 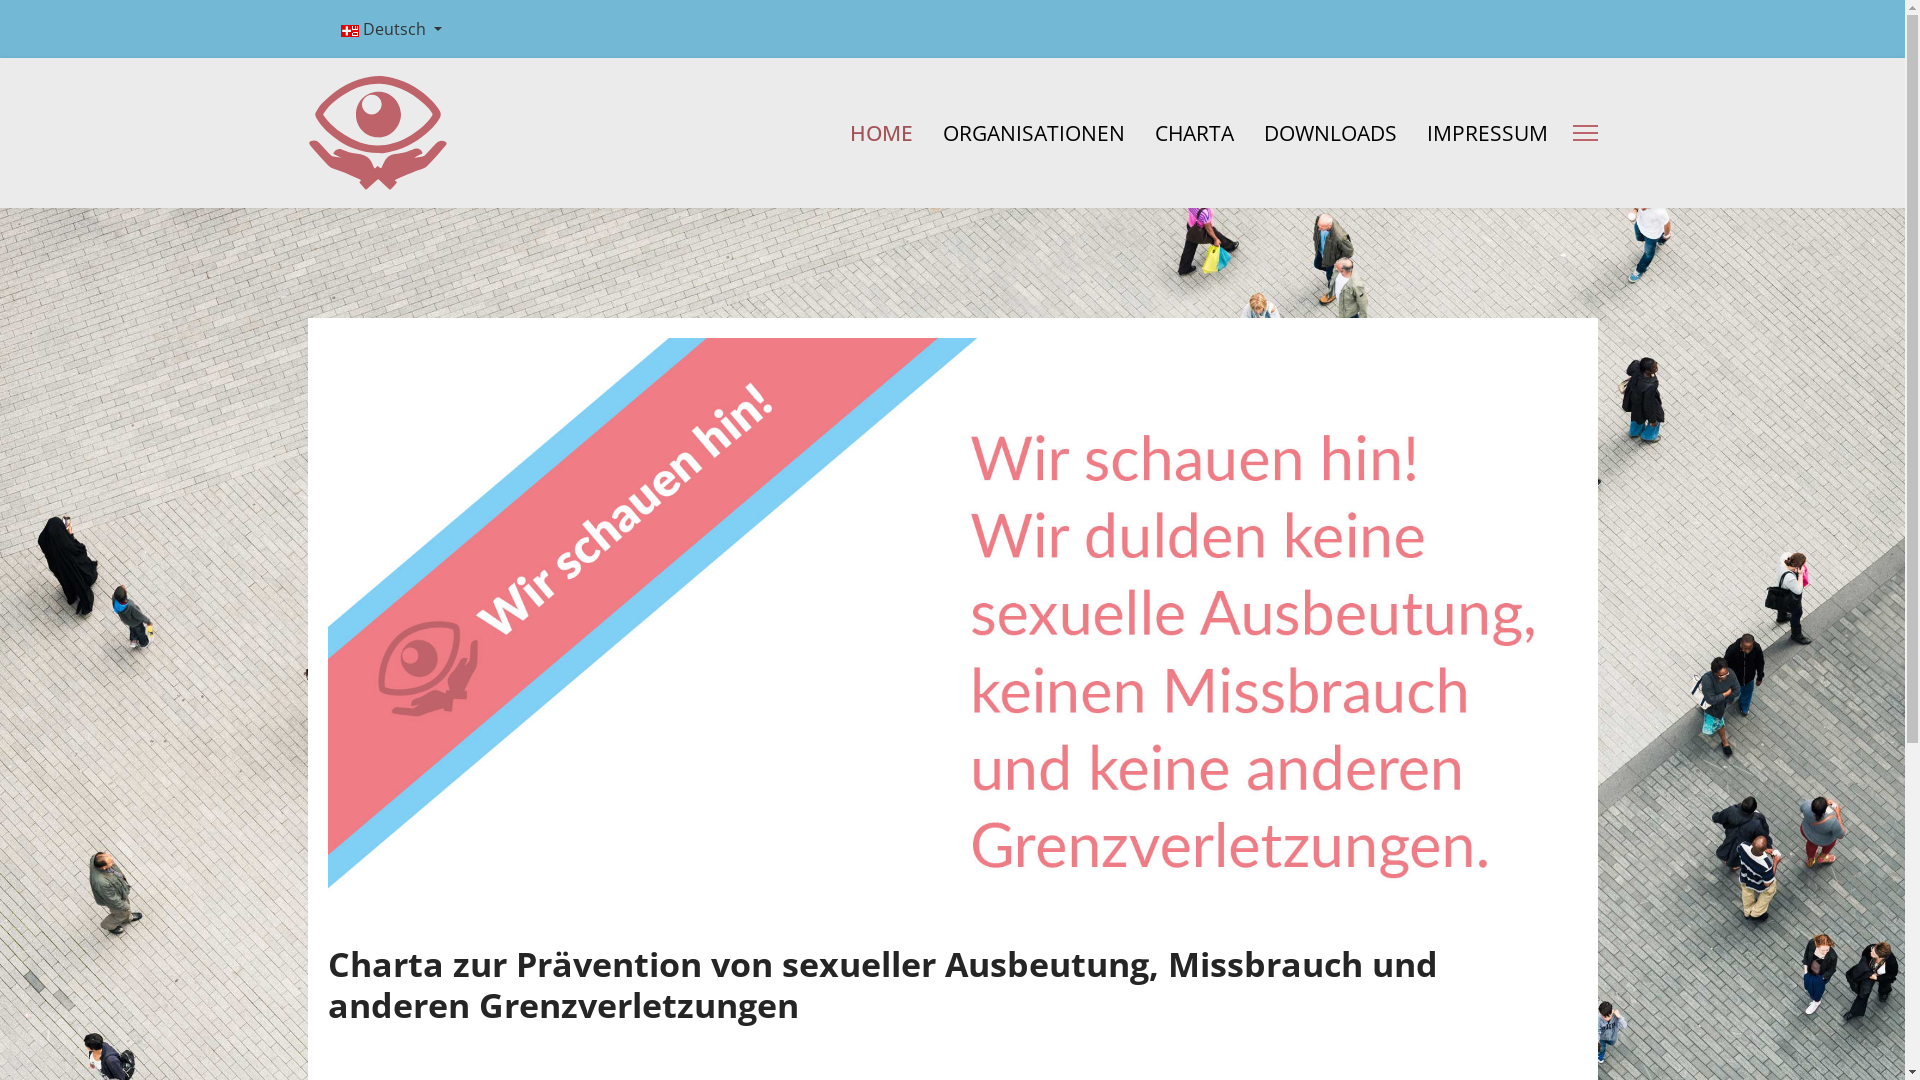 I want to click on HOME, so click(x=880, y=133).